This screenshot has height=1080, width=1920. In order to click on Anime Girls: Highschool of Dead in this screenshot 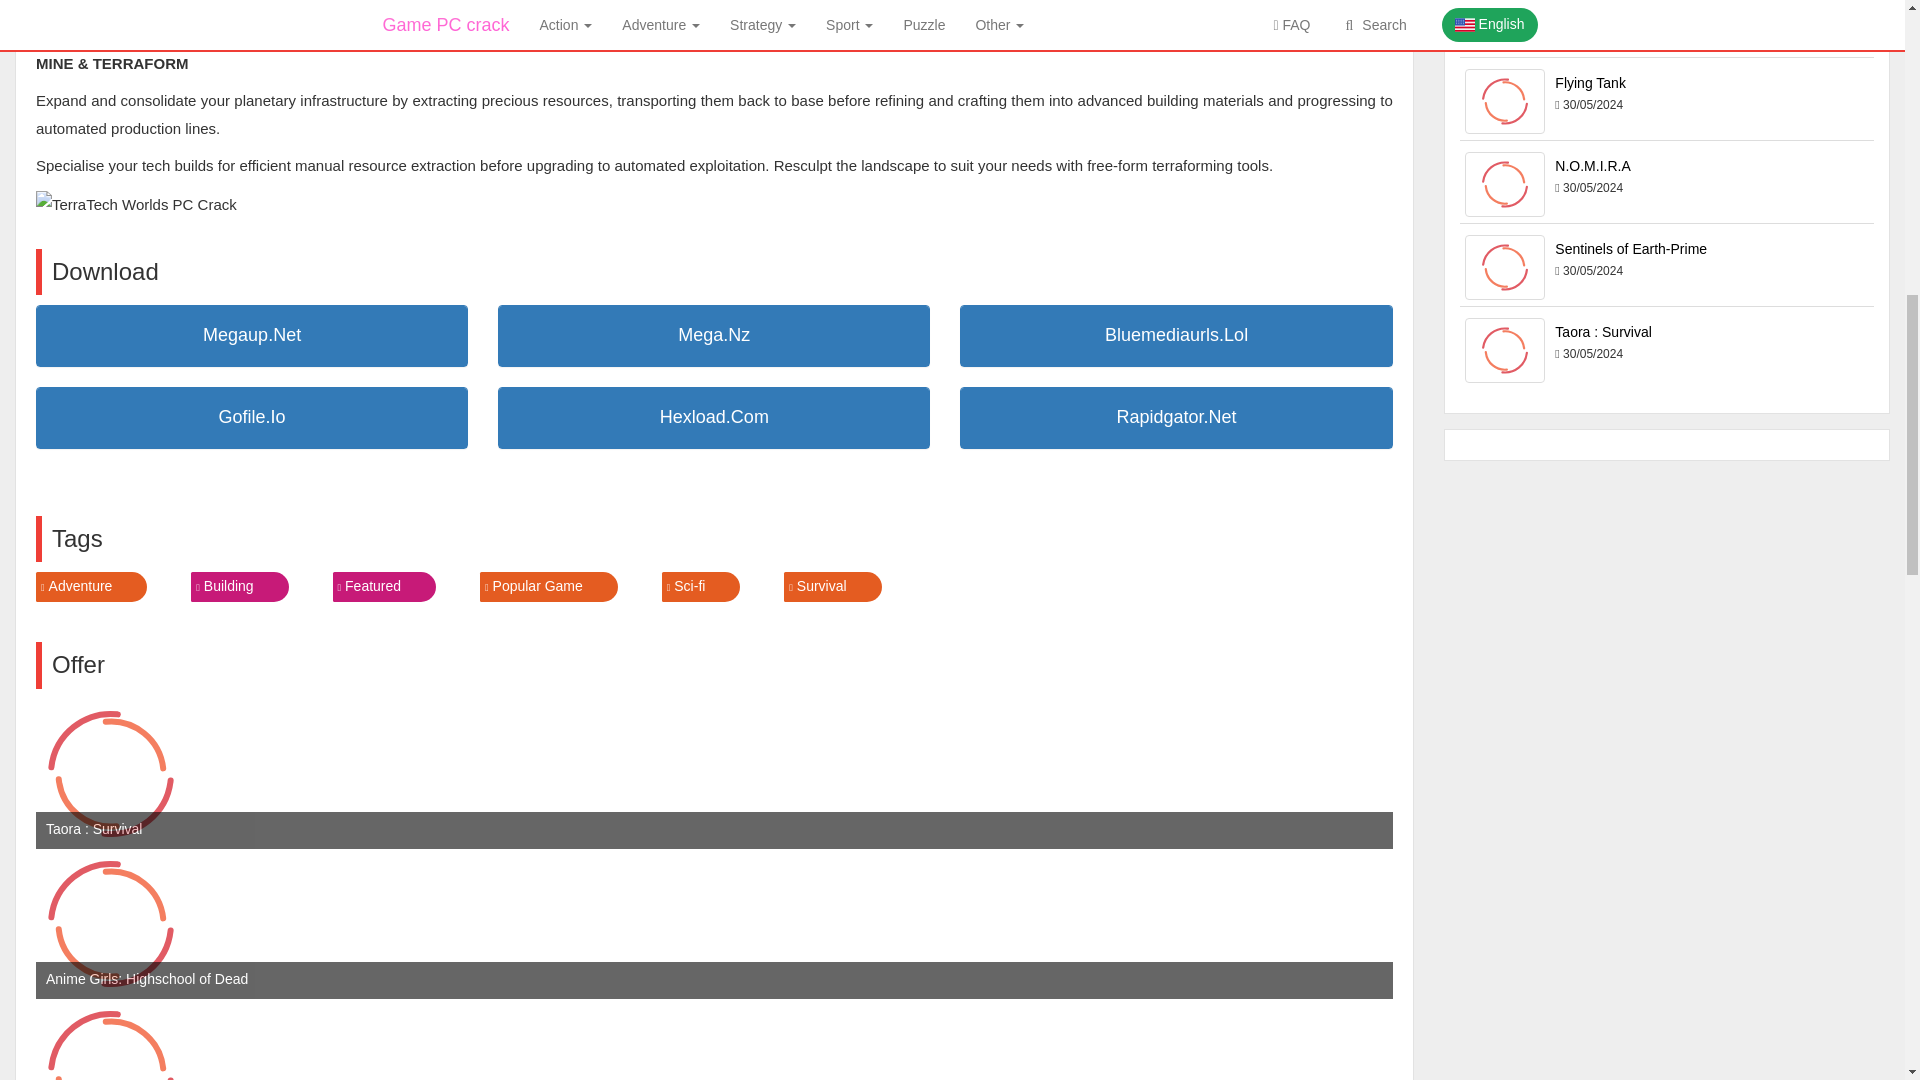, I will do `click(111, 924)`.